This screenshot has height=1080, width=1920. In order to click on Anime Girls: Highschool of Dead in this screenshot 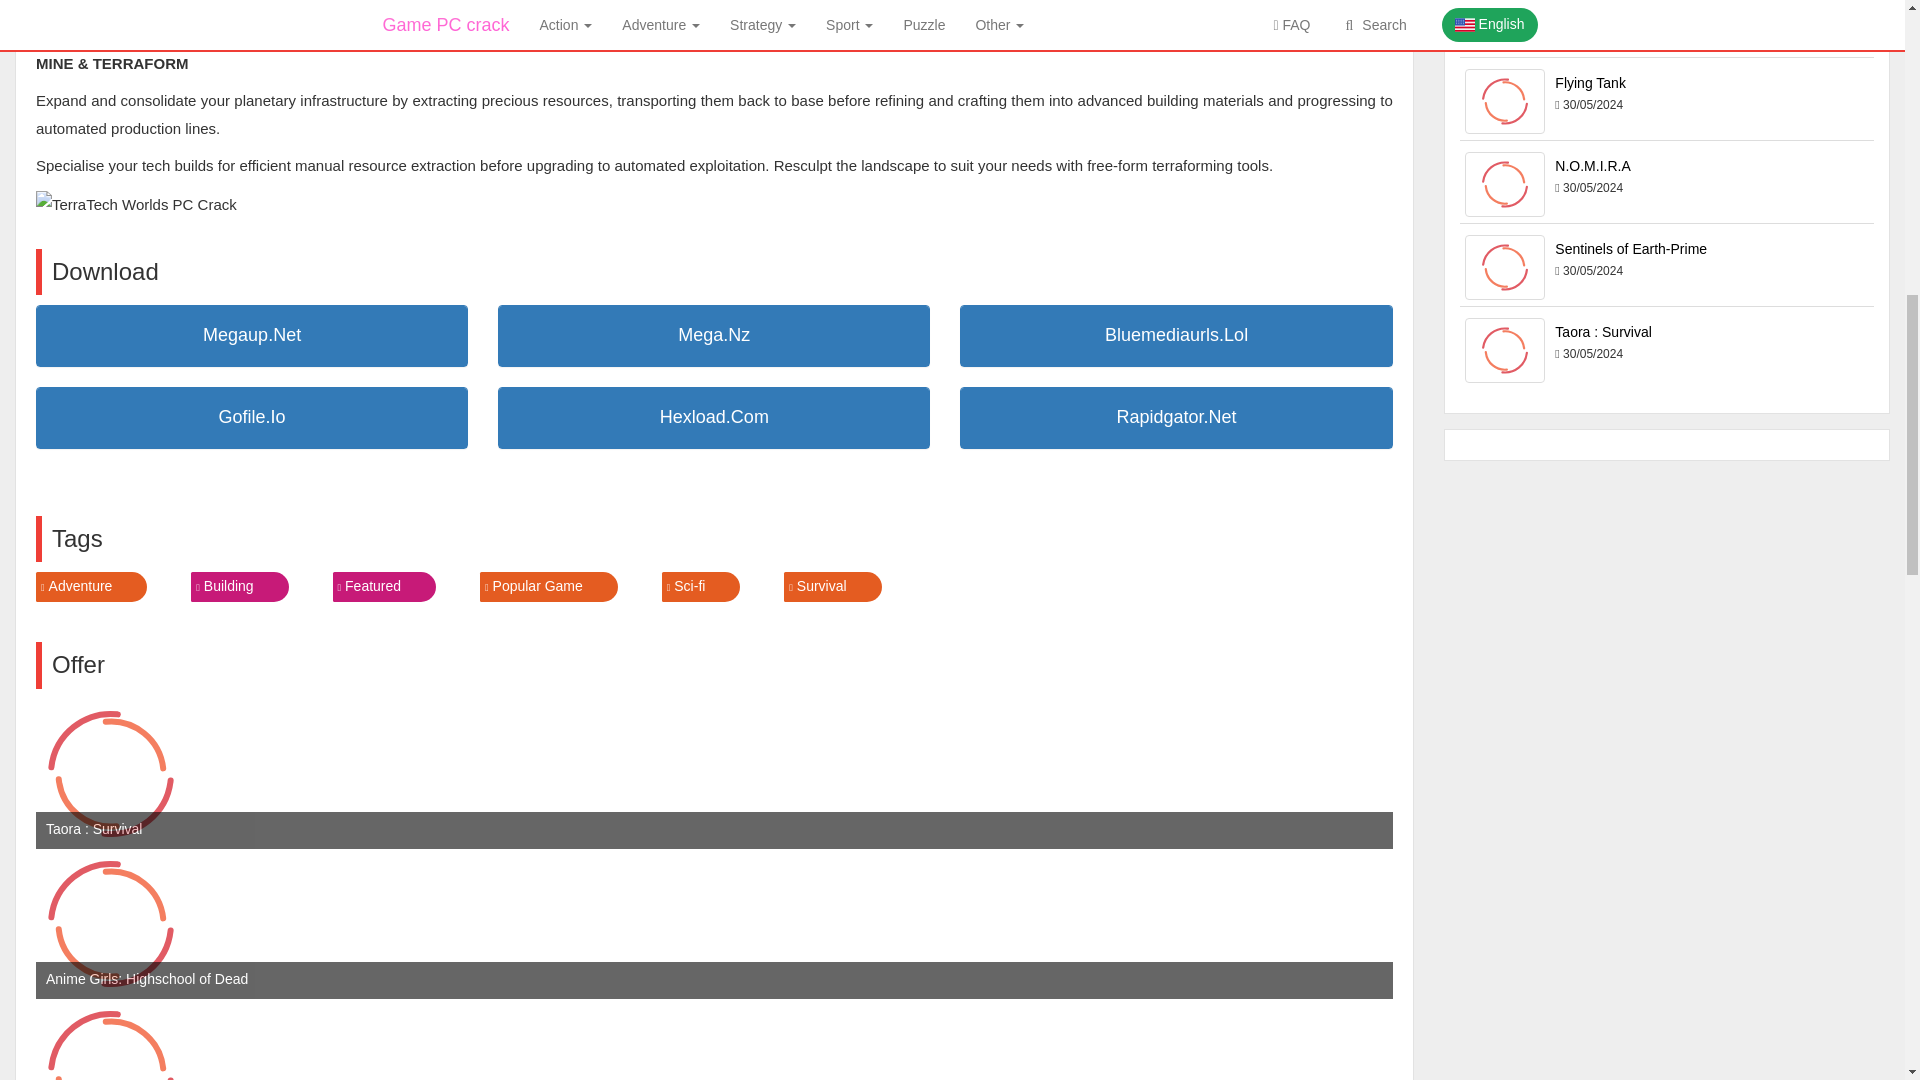, I will do `click(111, 924)`.